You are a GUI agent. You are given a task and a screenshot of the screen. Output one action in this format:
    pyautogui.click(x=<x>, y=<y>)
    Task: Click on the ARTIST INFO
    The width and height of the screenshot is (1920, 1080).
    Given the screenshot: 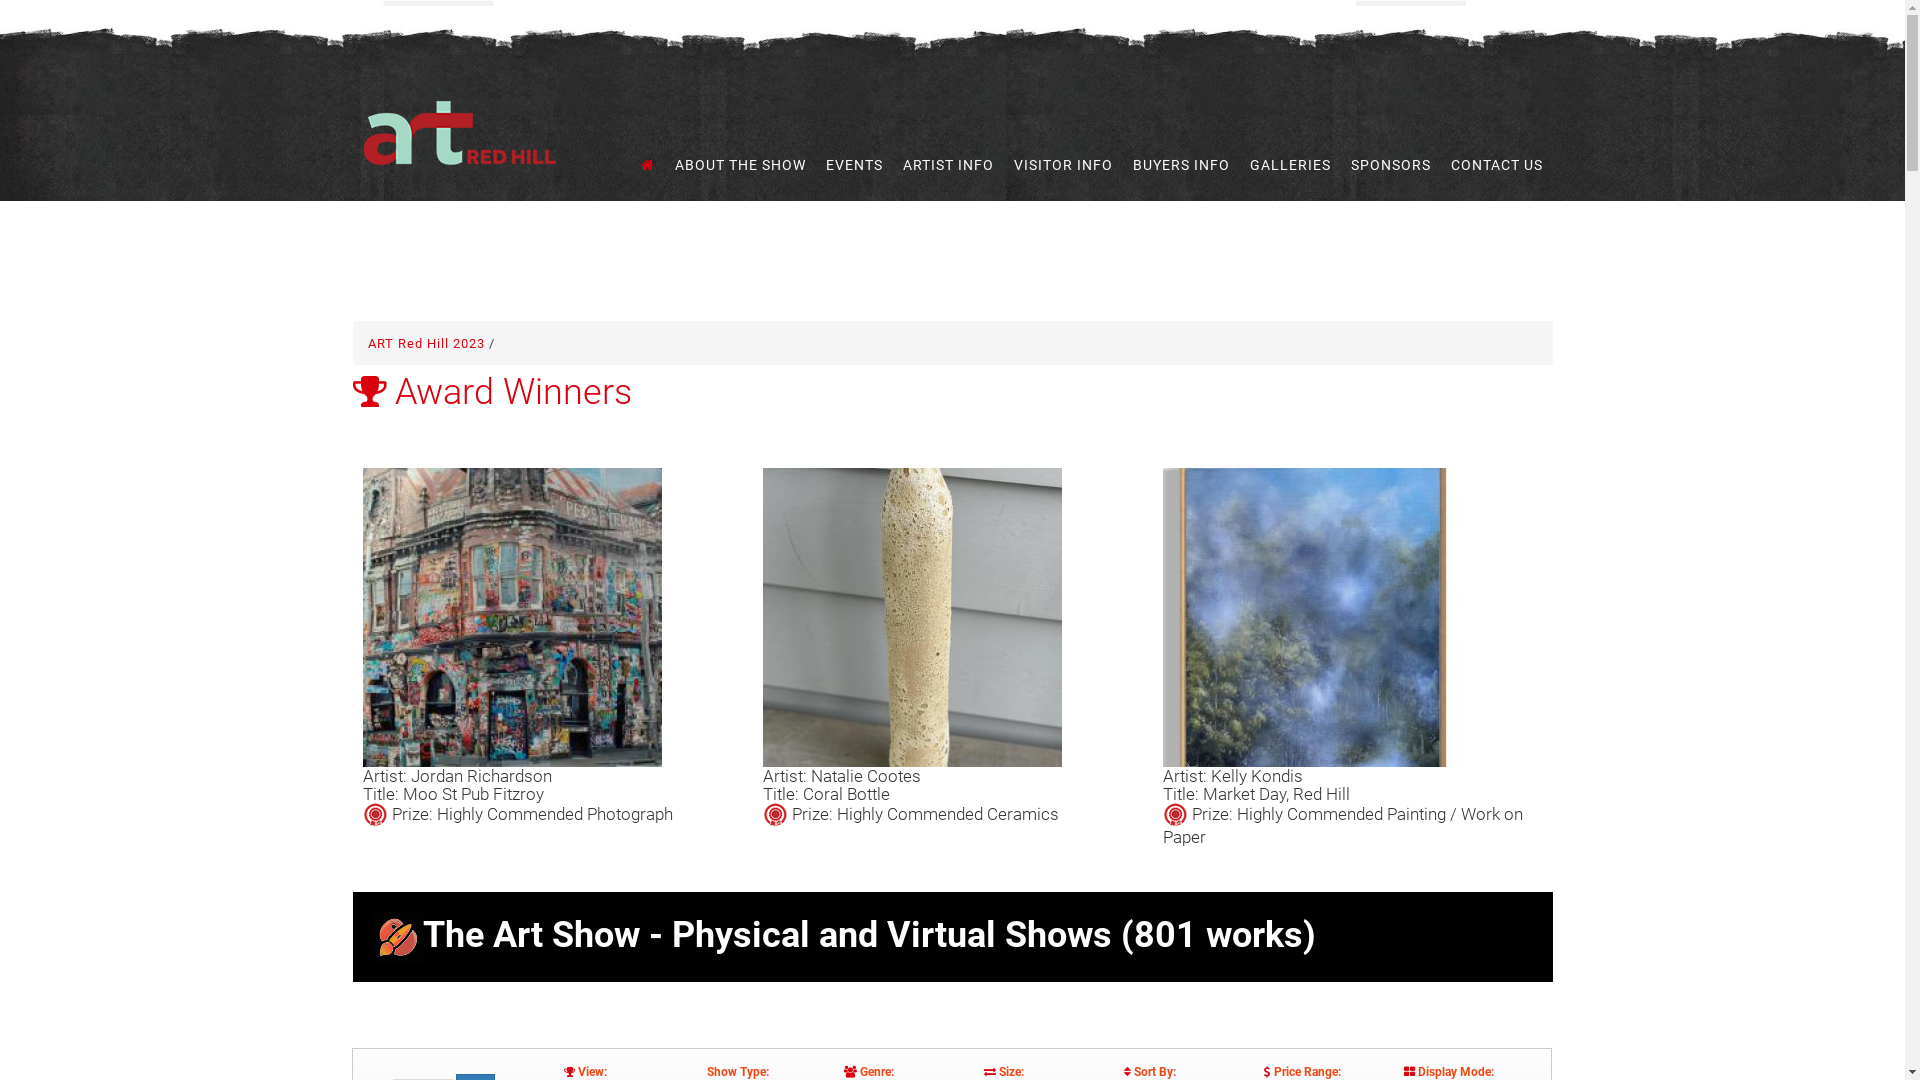 What is the action you would take?
    pyautogui.click(x=948, y=166)
    